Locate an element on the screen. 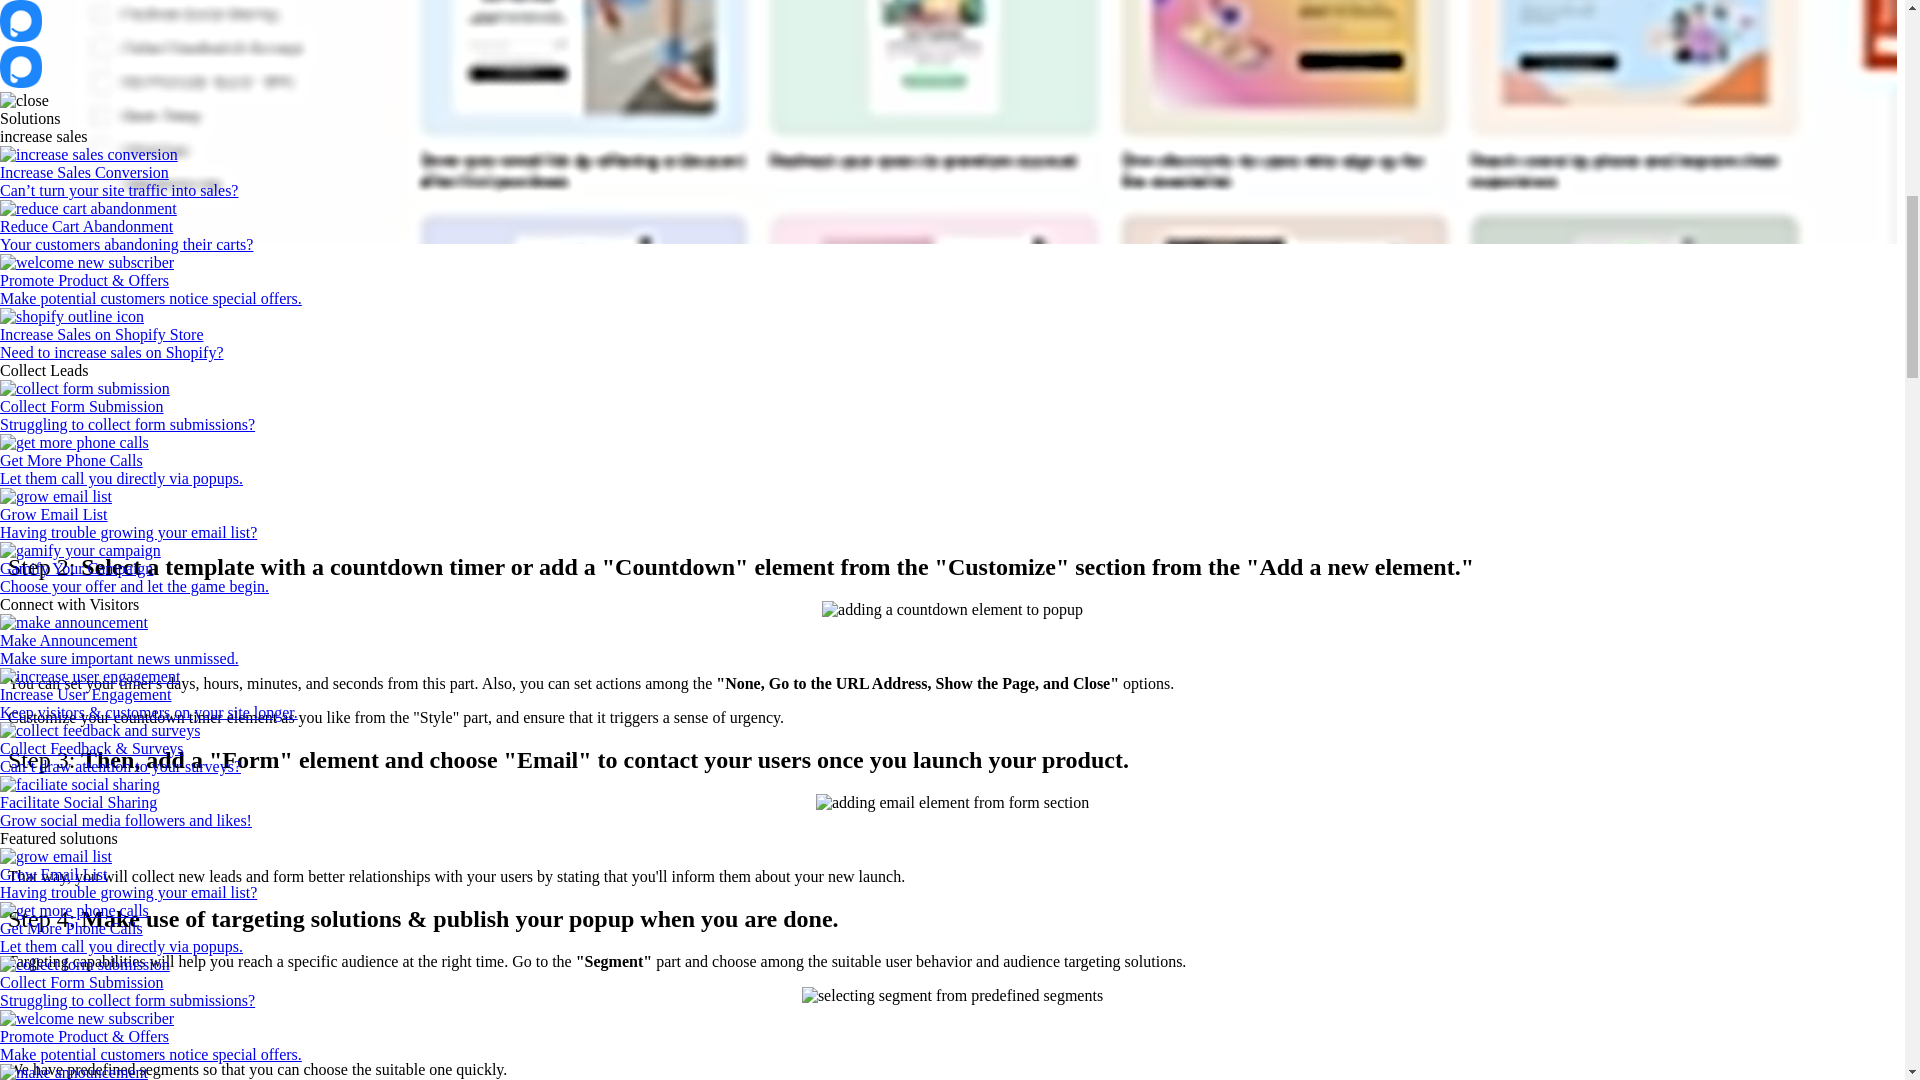 The image size is (1920, 1080). Sign In is located at coordinates (23, 1054).